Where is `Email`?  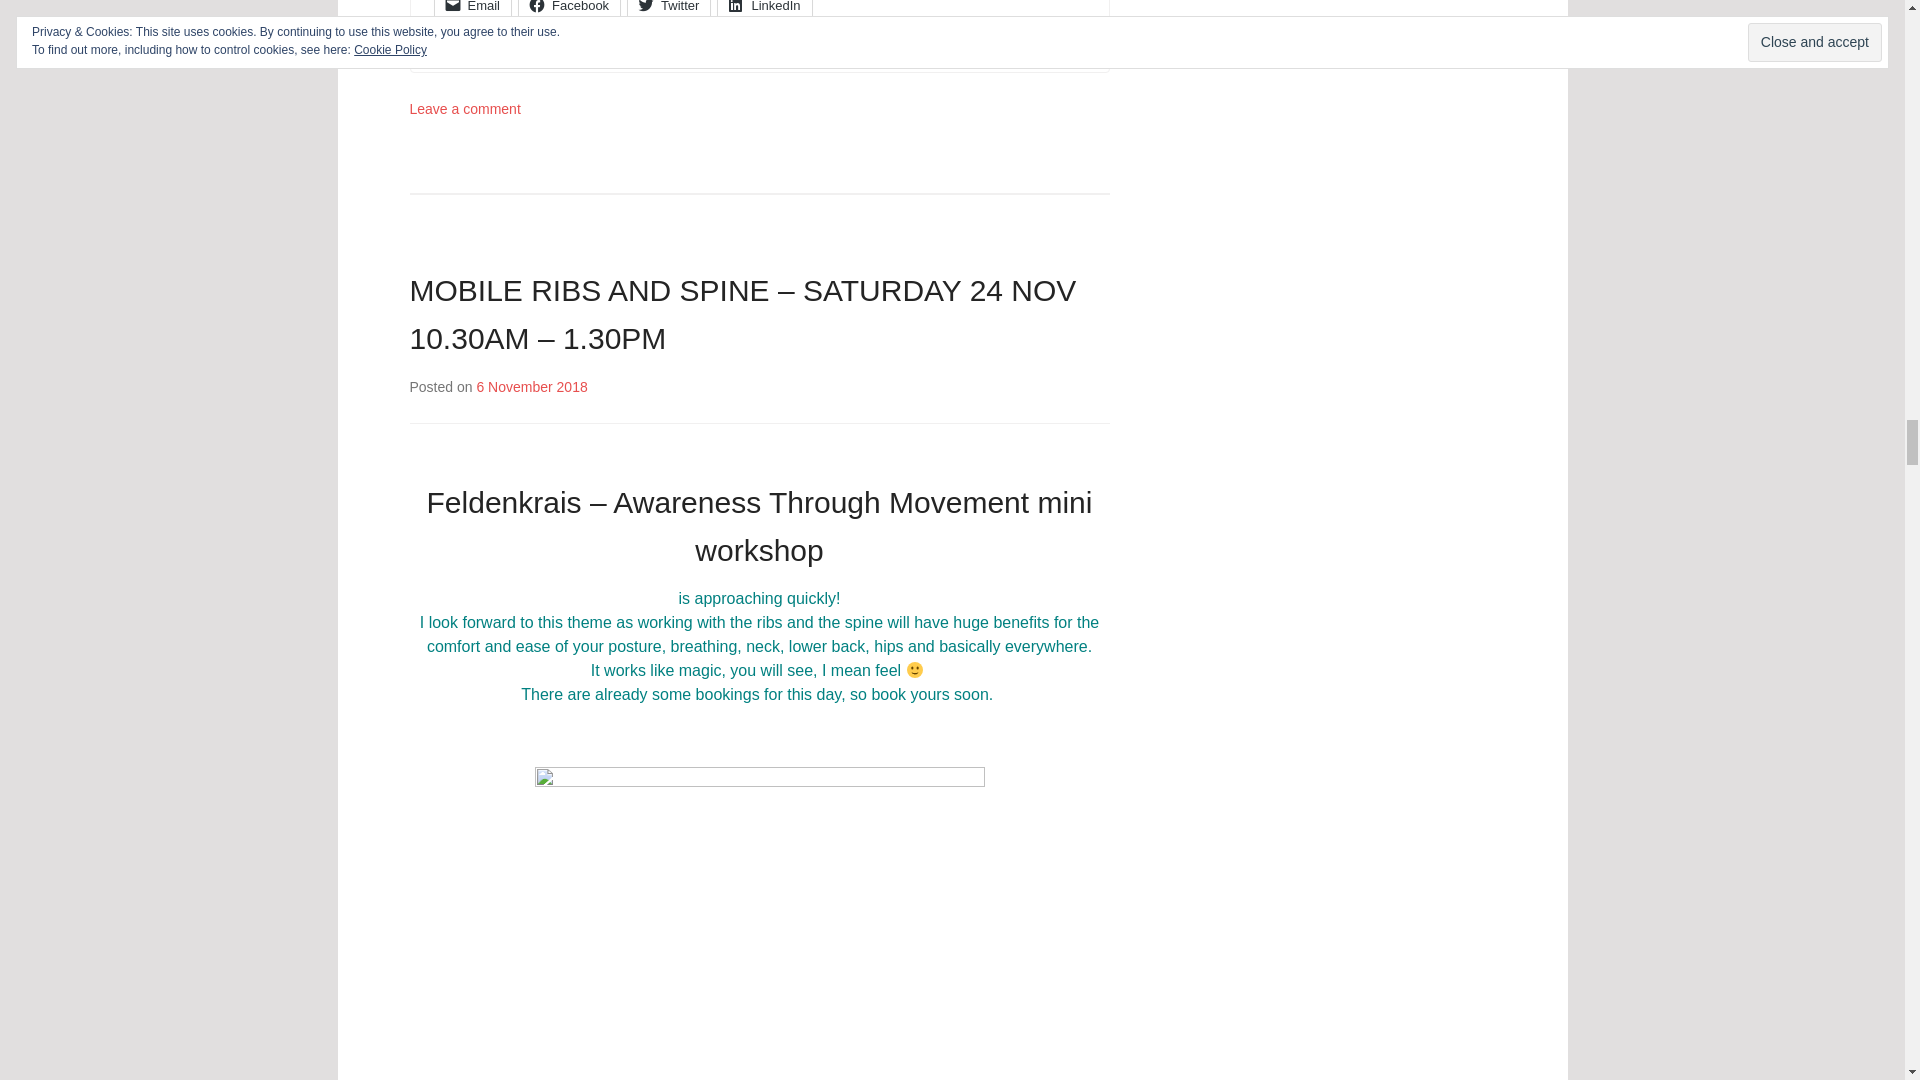 Email is located at coordinates (472, 10).